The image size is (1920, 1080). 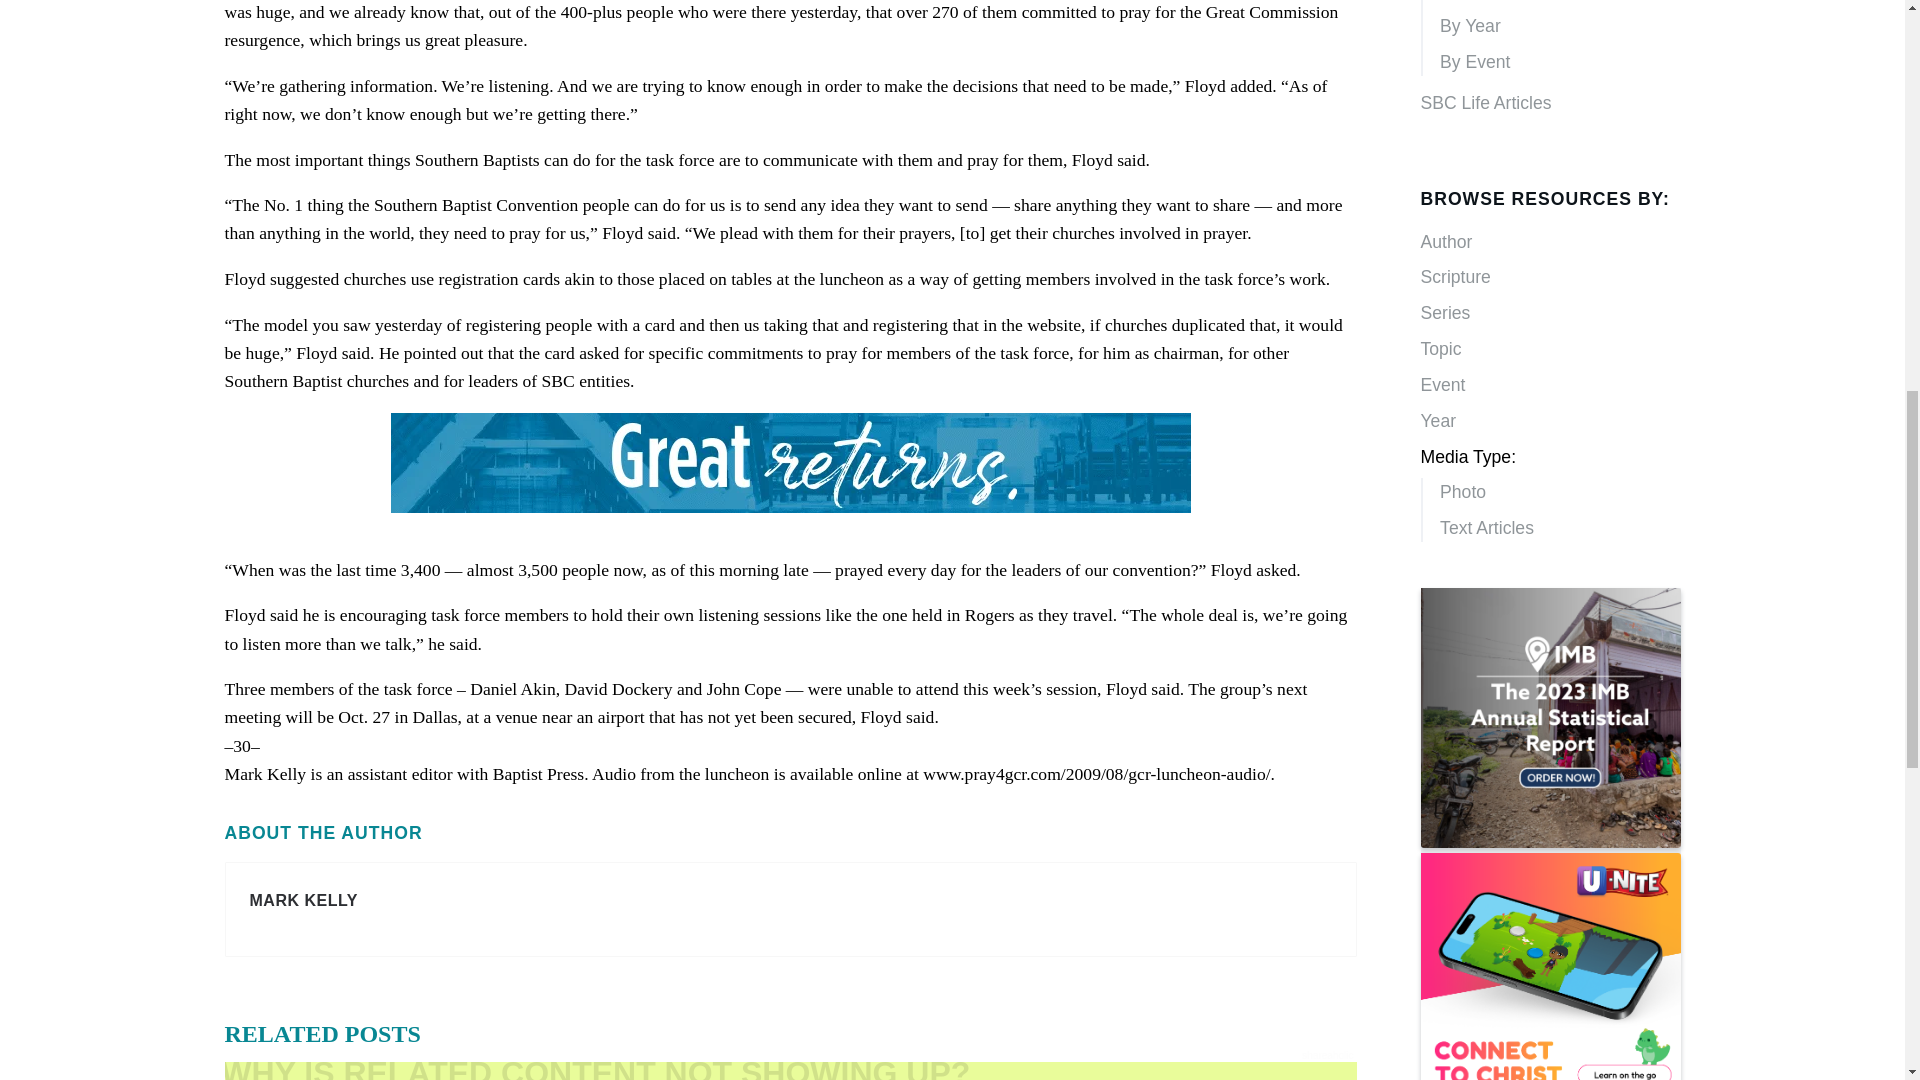 I want to click on shareaholic, so click(x=1327, y=1054).